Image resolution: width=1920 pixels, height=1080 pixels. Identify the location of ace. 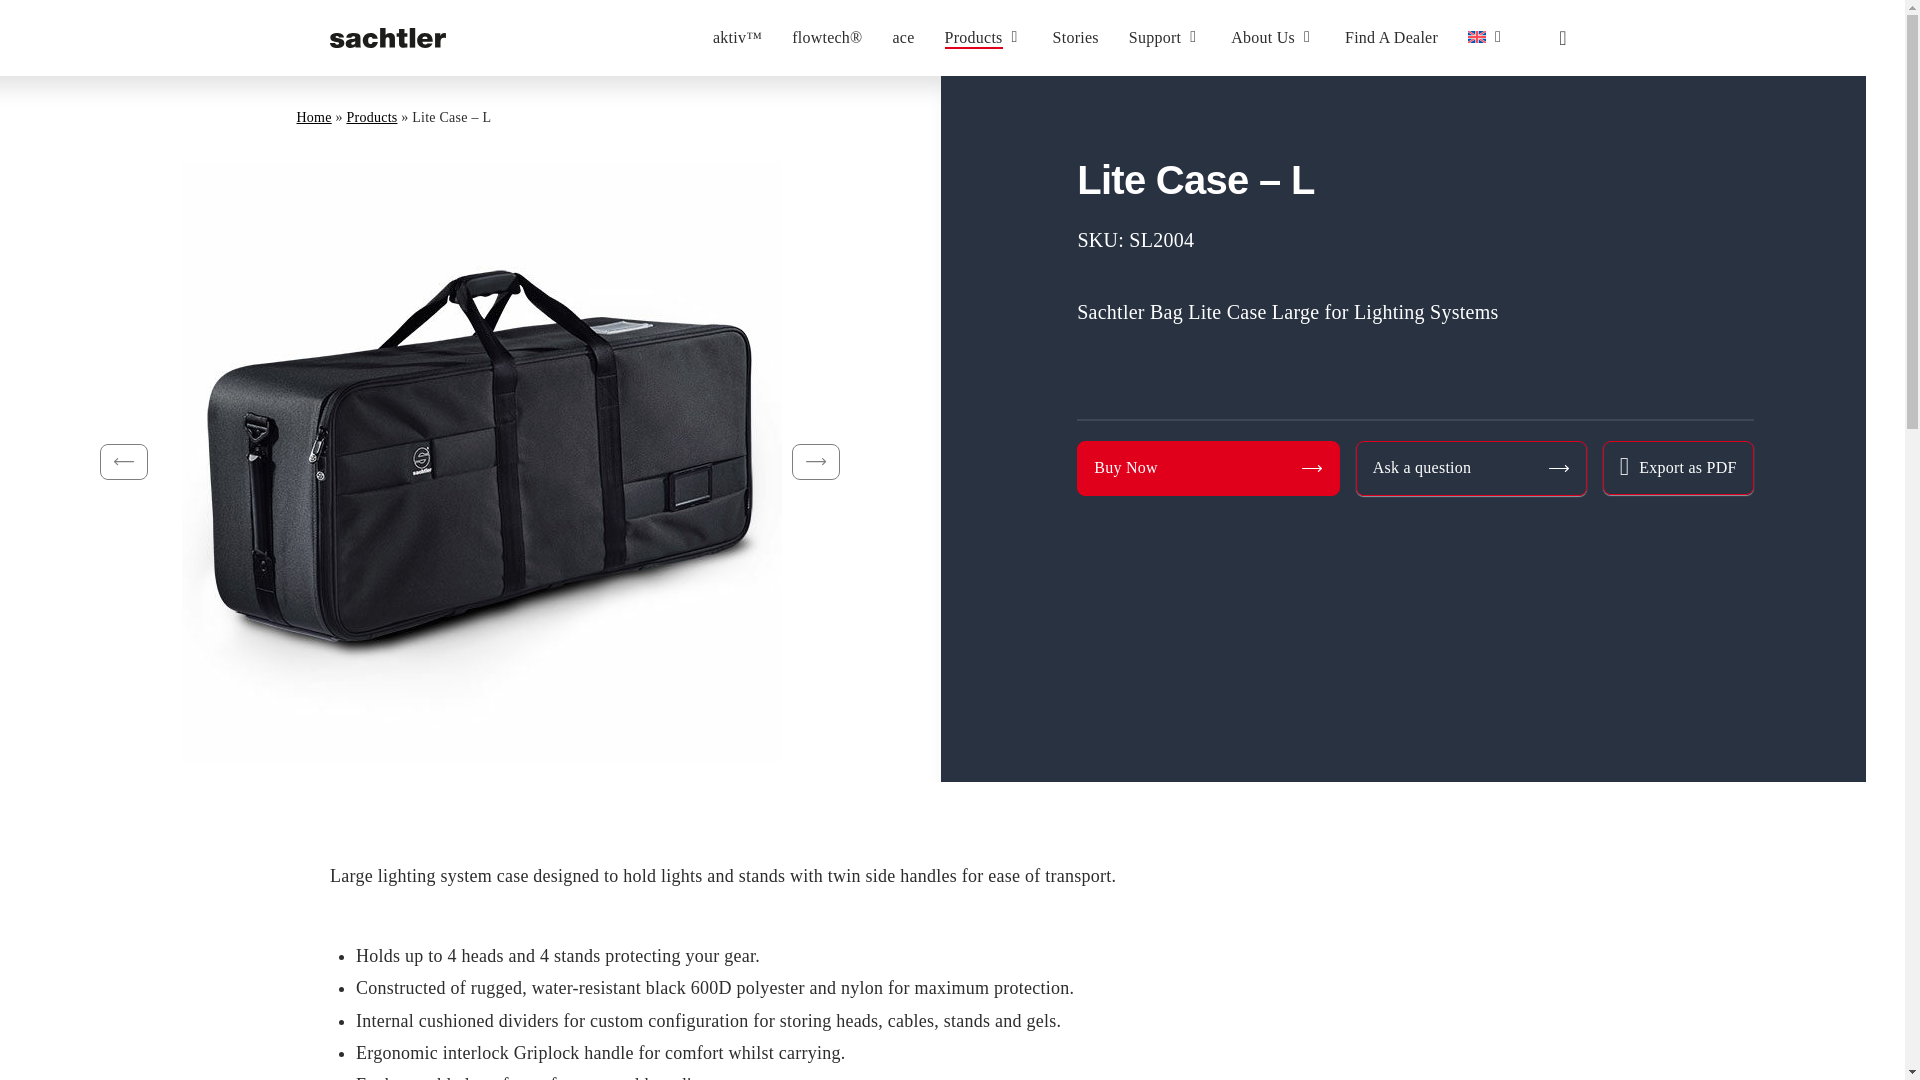
(904, 38).